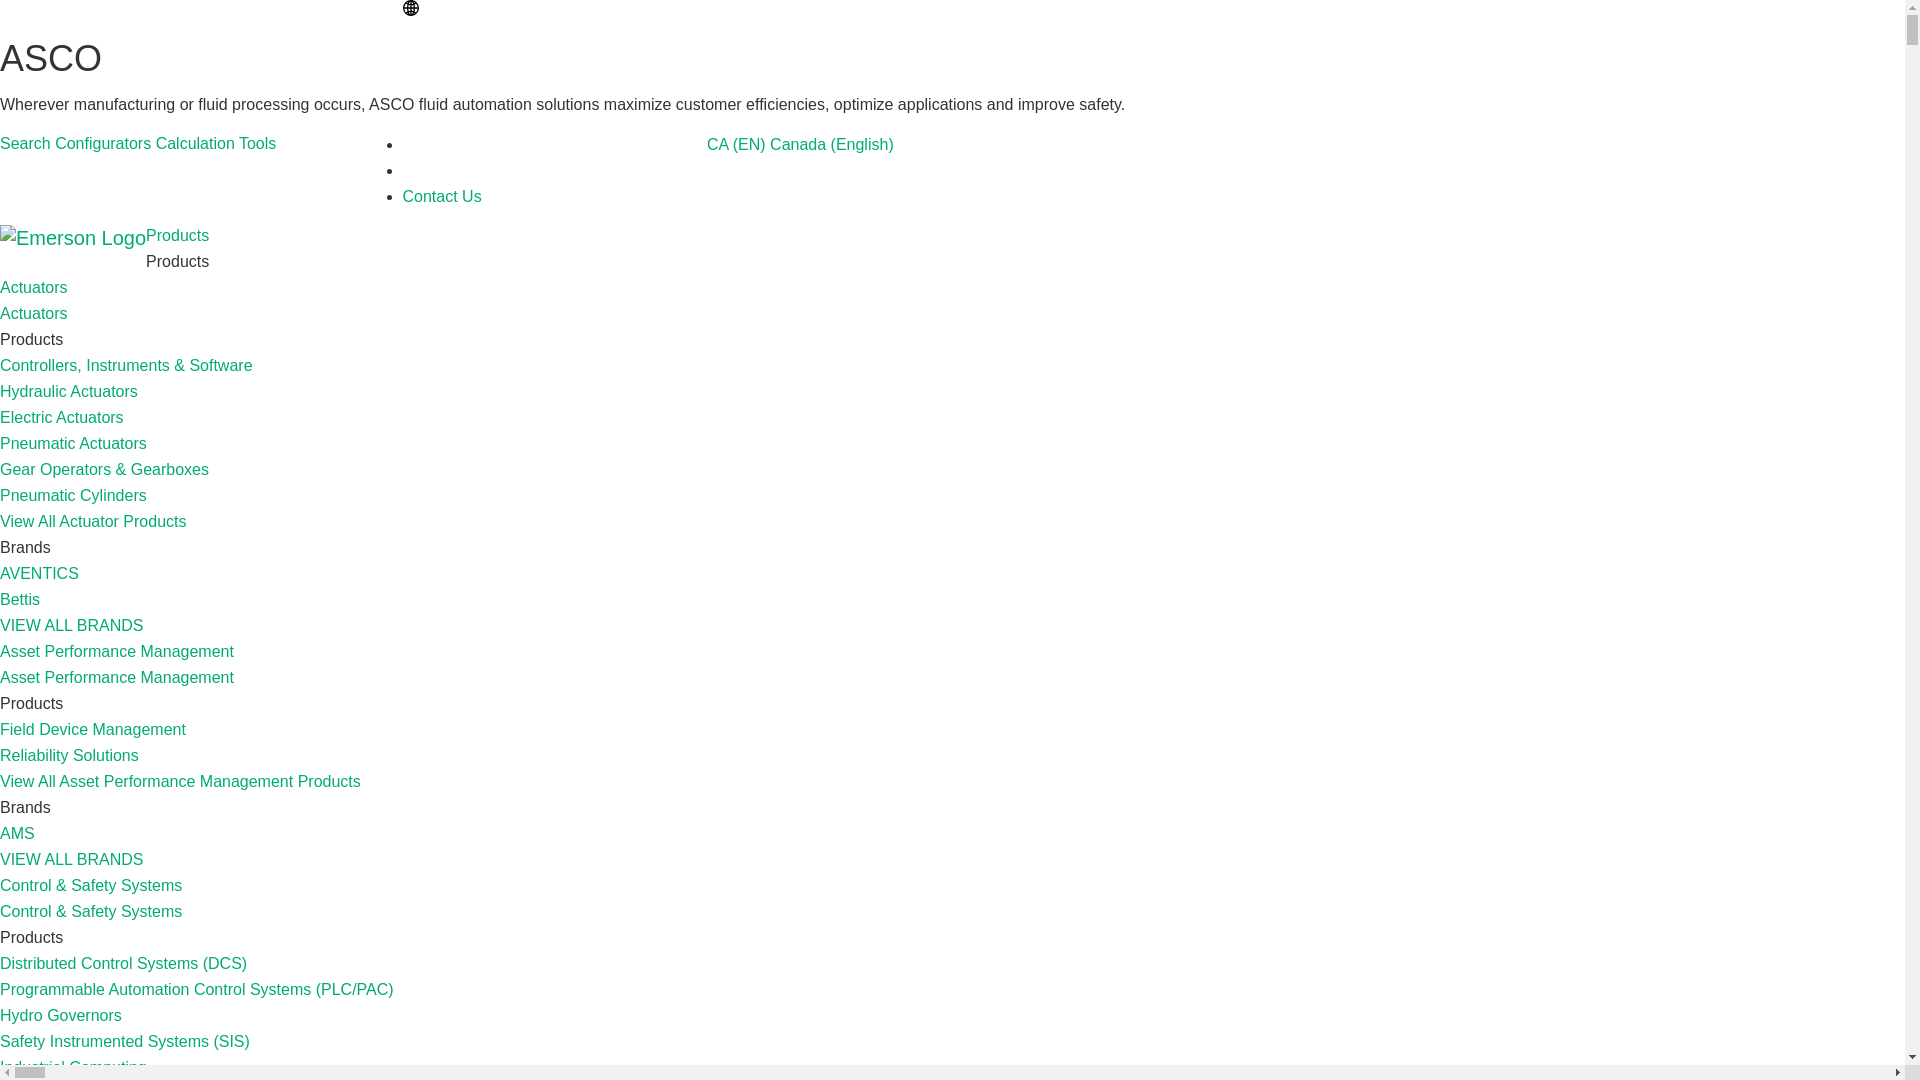 The width and height of the screenshot is (1920, 1080). What do you see at coordinates (34, 314) in the screenshot?
I see `Actuators` at bounding box center [34, 314].